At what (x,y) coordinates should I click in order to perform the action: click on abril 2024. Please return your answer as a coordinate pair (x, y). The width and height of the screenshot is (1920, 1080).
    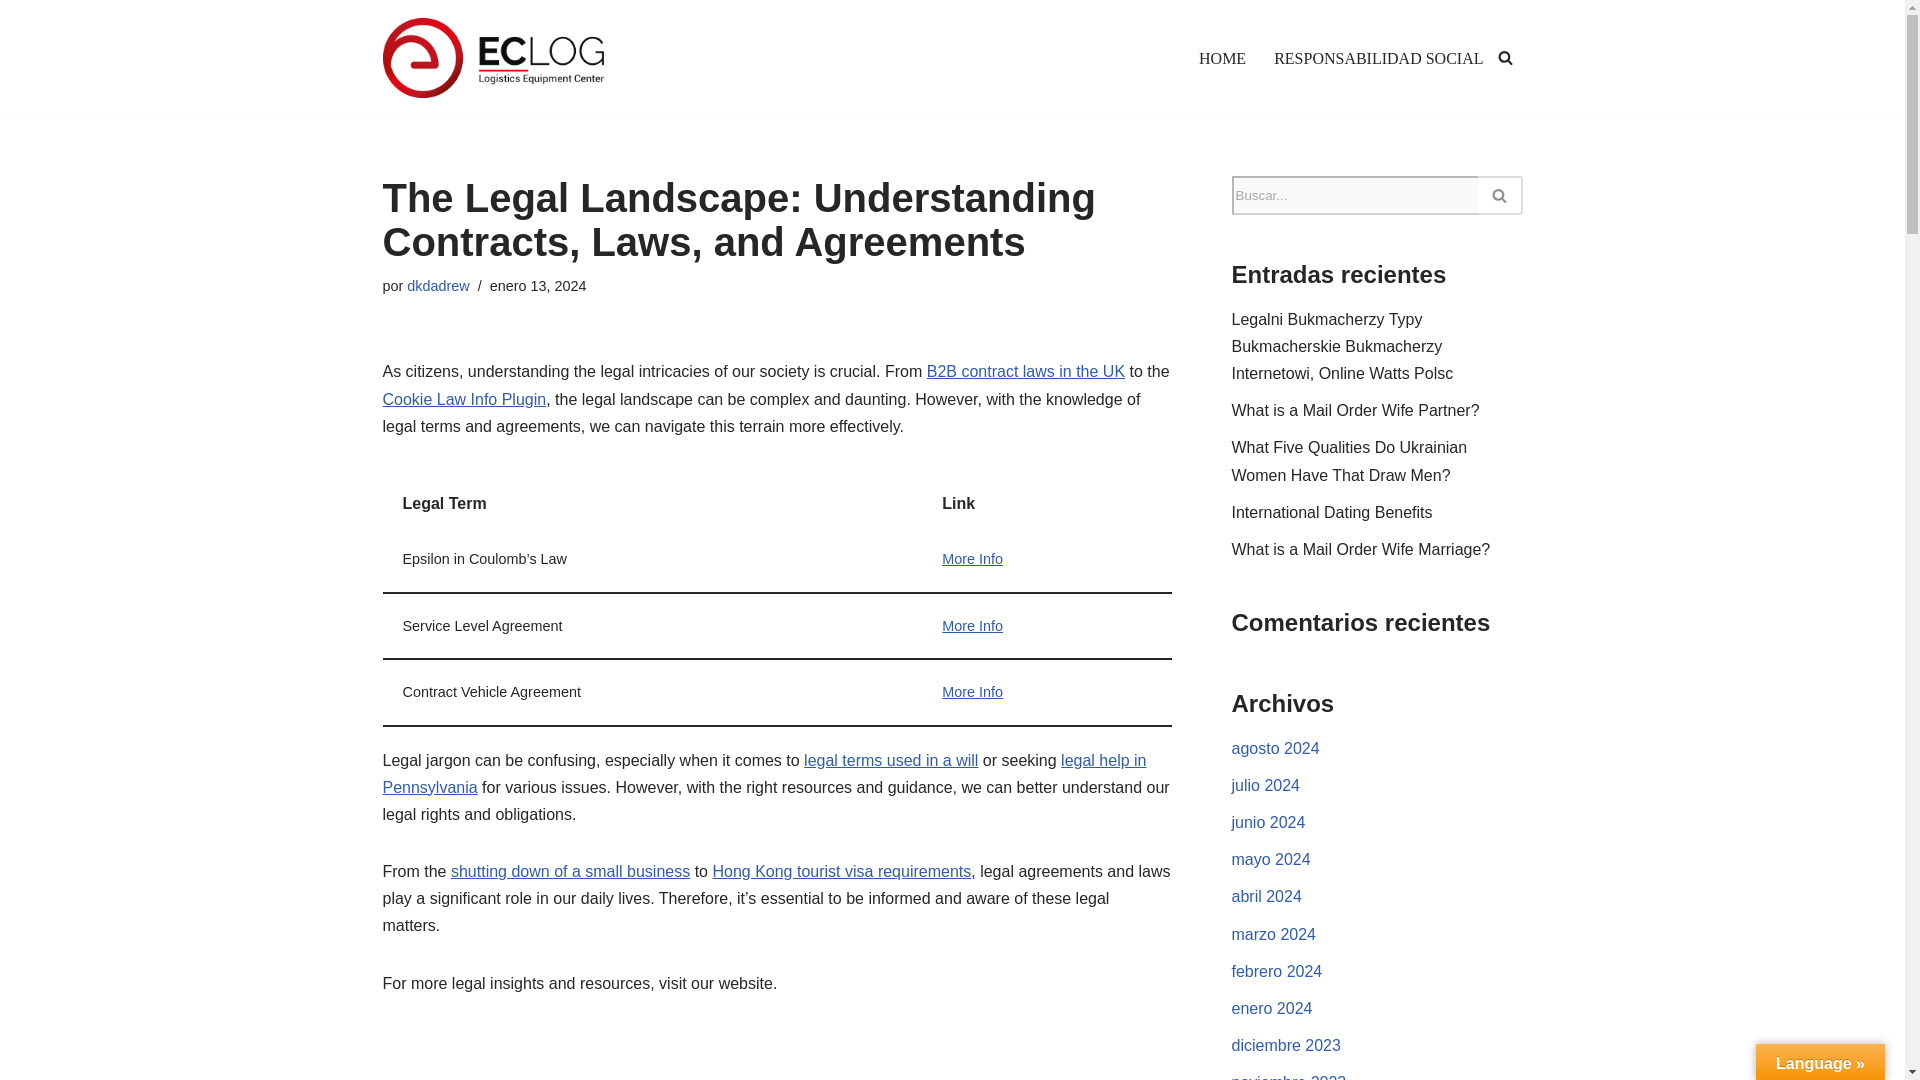
    Looking at the image, I should click on (1266, 896).